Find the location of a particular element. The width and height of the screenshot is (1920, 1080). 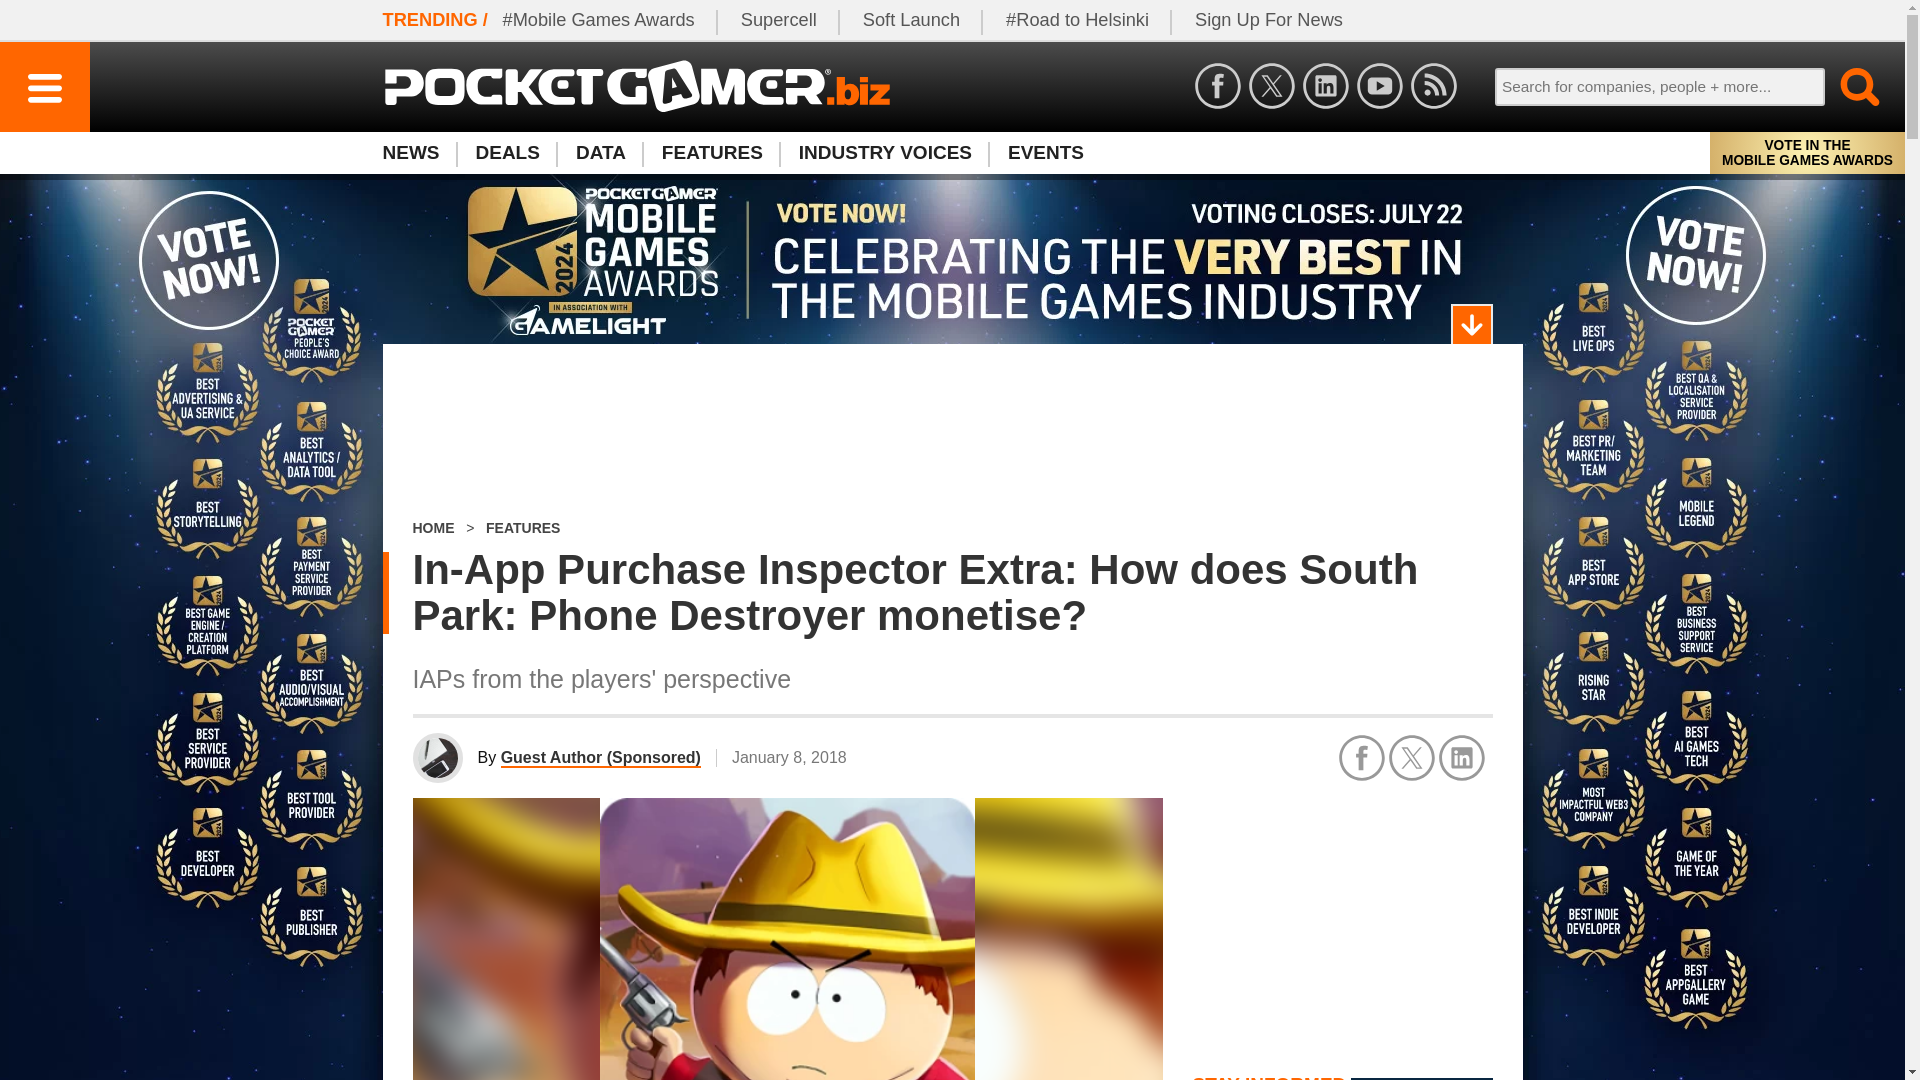

3rd party ad content is located at coordinates (952, 433).